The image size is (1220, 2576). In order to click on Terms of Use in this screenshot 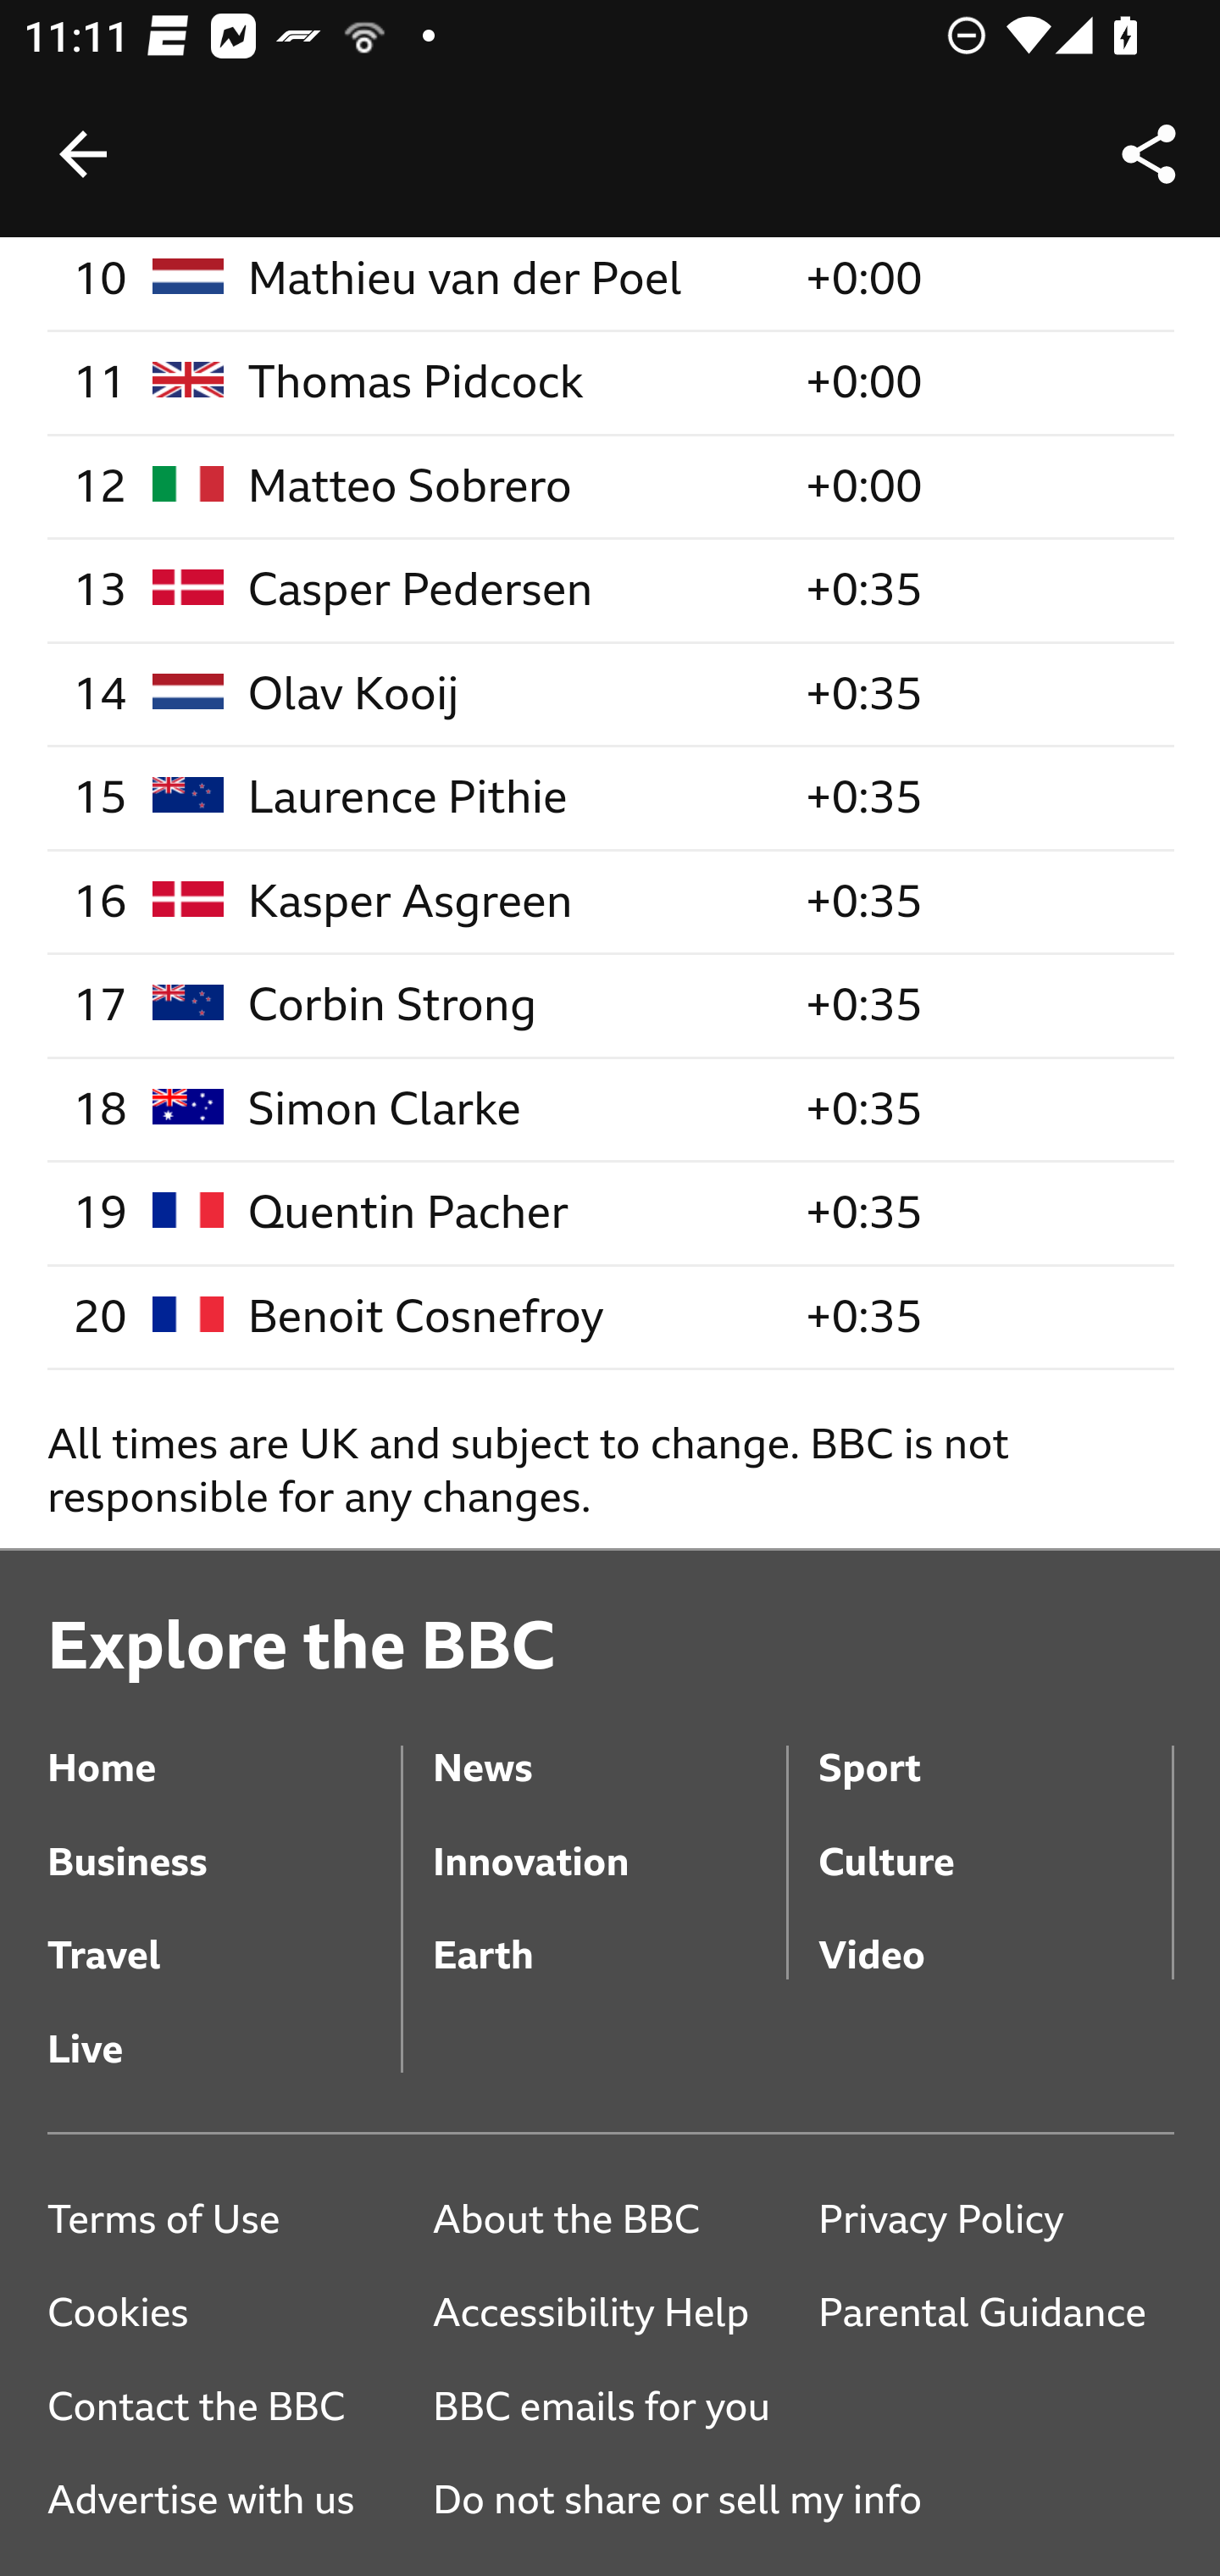, I will do `click(225, 2218)`.